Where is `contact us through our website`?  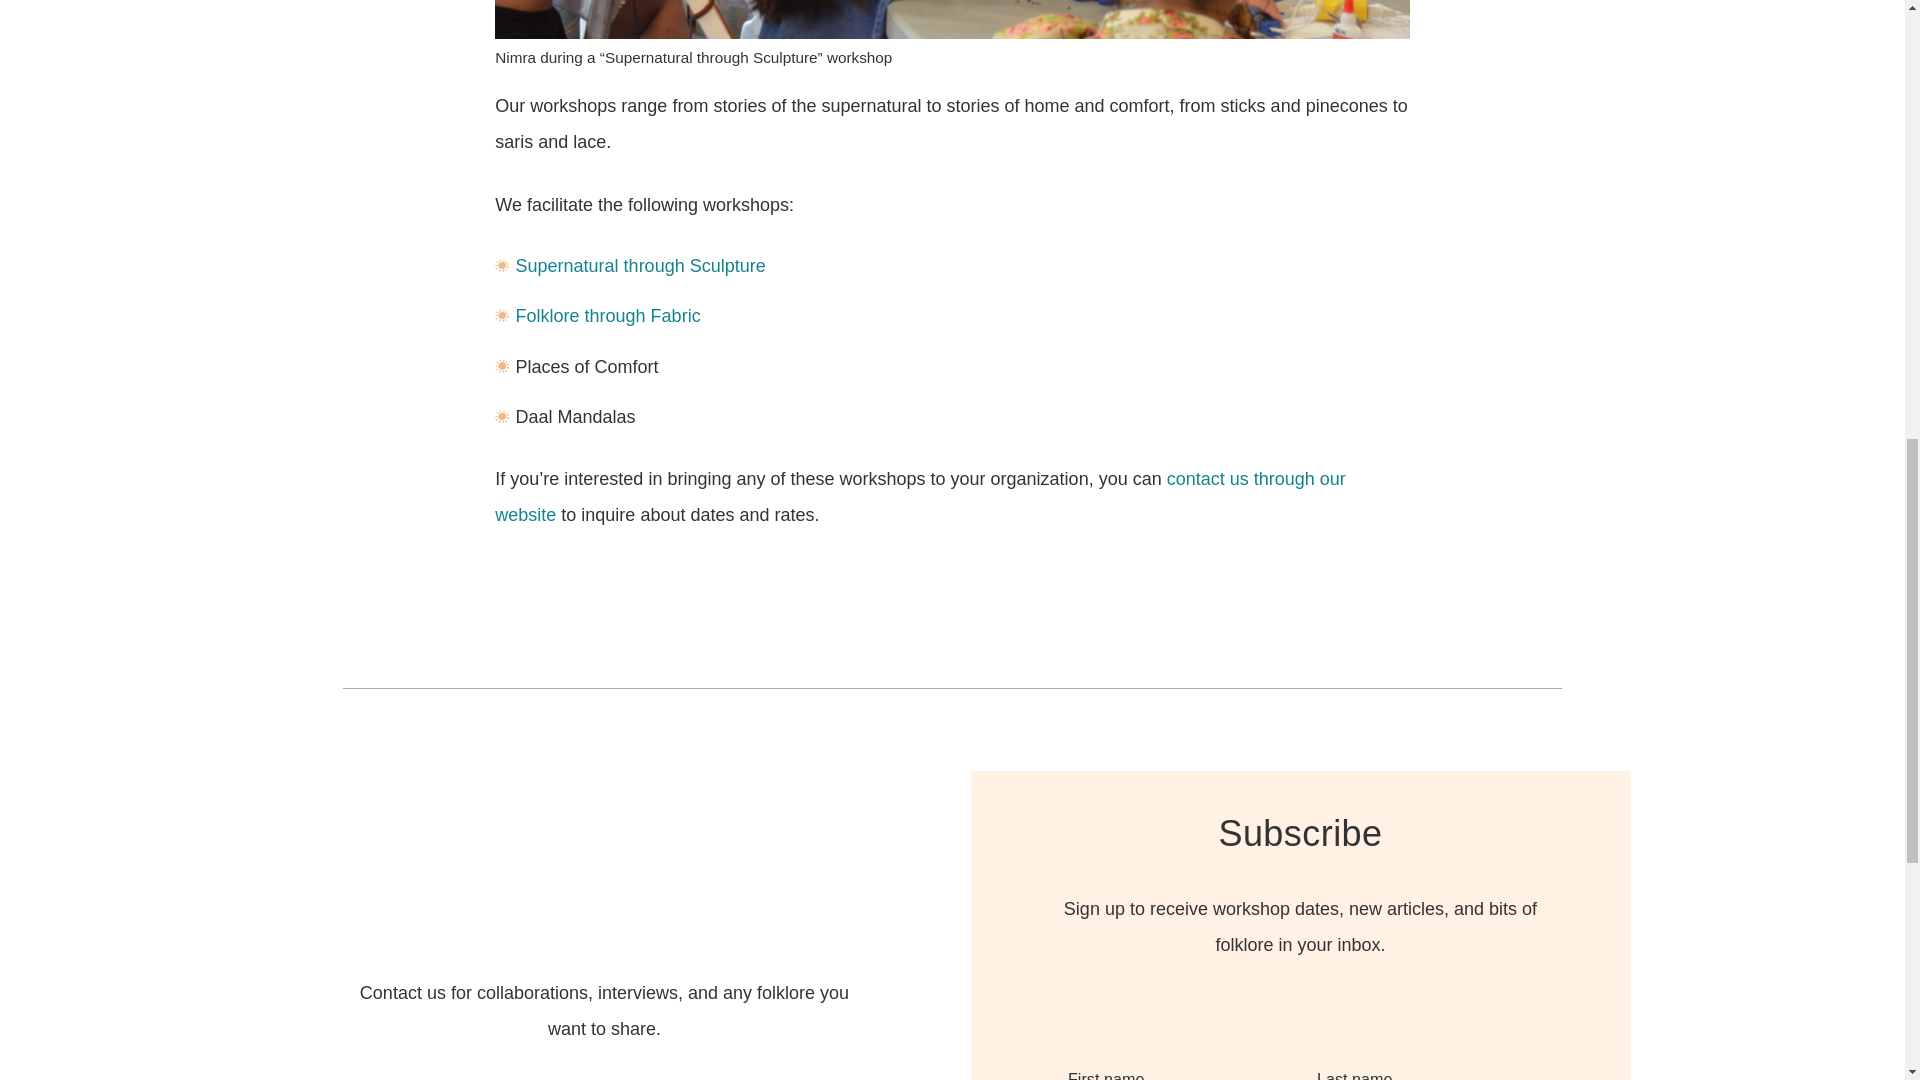 contact us through our website is located at coordinates (920, 496).